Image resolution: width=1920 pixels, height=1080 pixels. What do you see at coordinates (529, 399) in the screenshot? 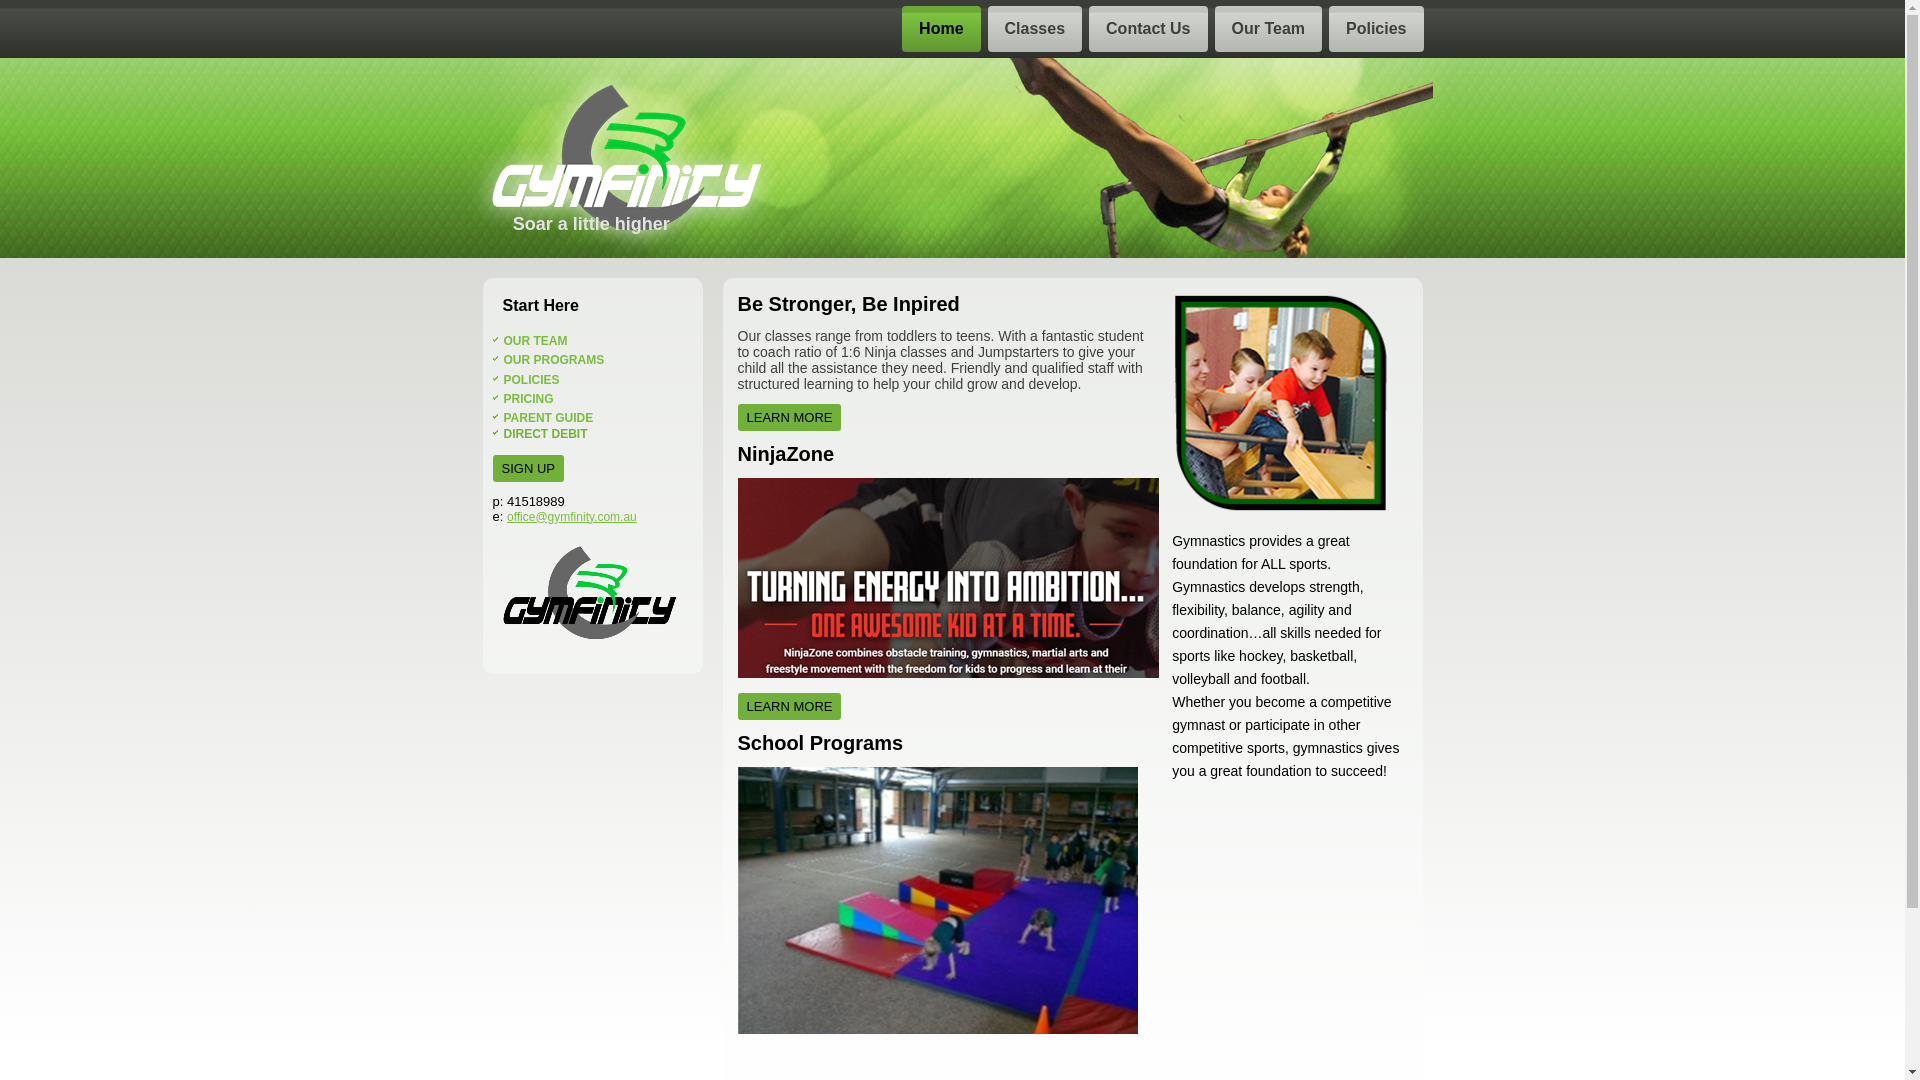
I see `PRICING` at bounding box center [529, 399].